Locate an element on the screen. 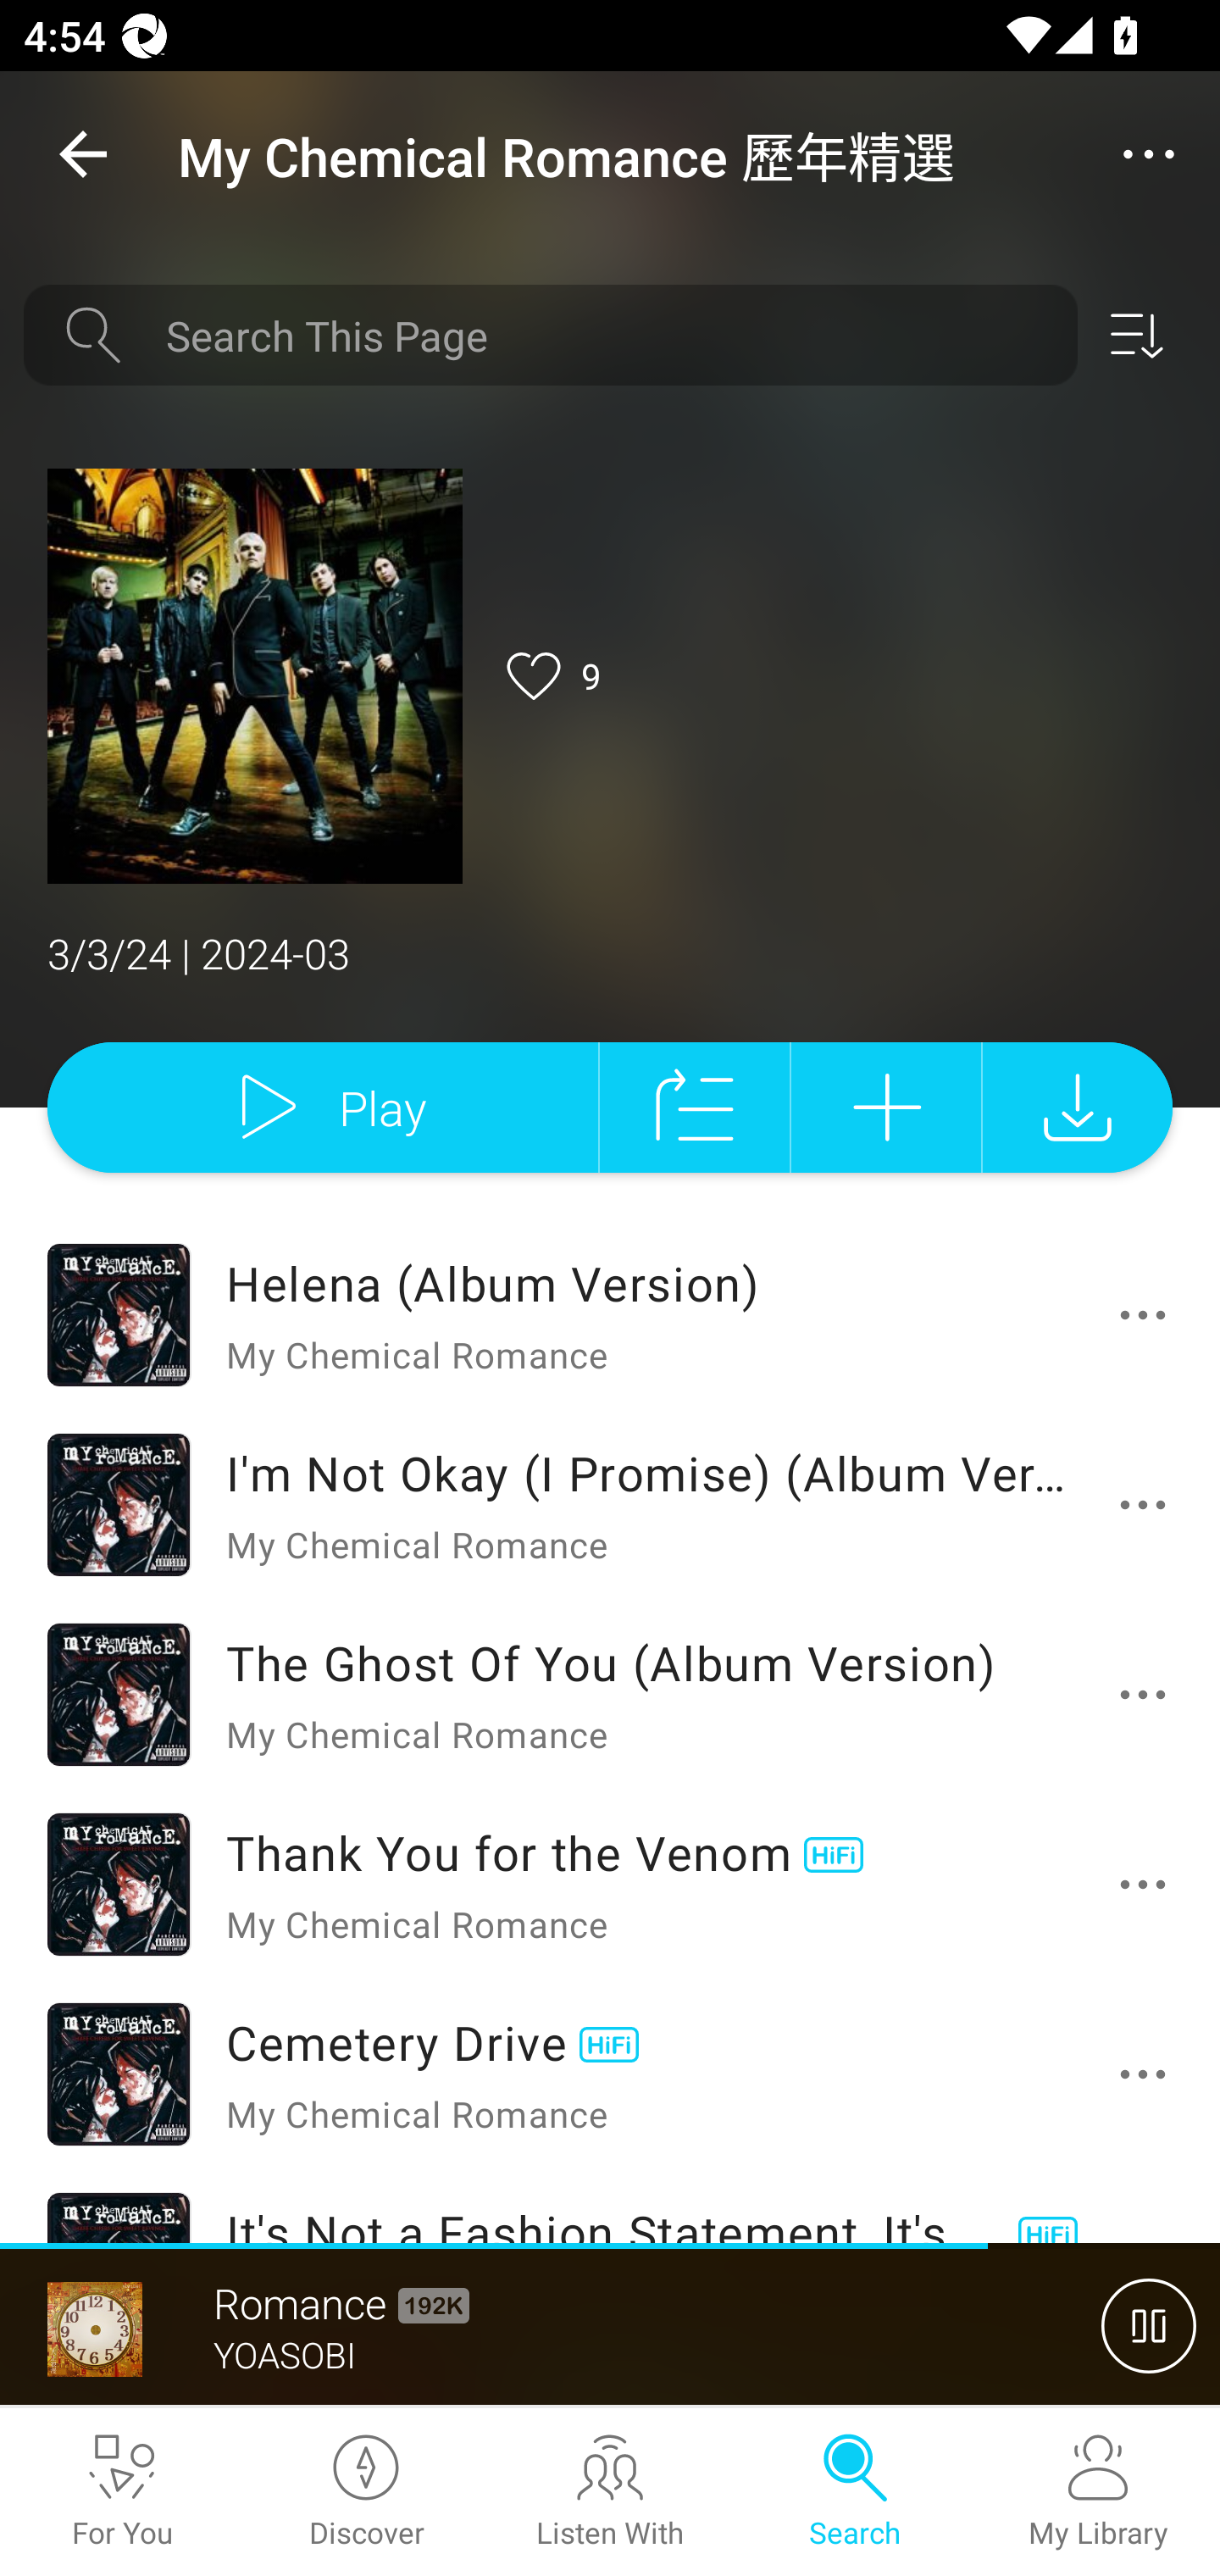  Play is located at coordinates (322, 1108).